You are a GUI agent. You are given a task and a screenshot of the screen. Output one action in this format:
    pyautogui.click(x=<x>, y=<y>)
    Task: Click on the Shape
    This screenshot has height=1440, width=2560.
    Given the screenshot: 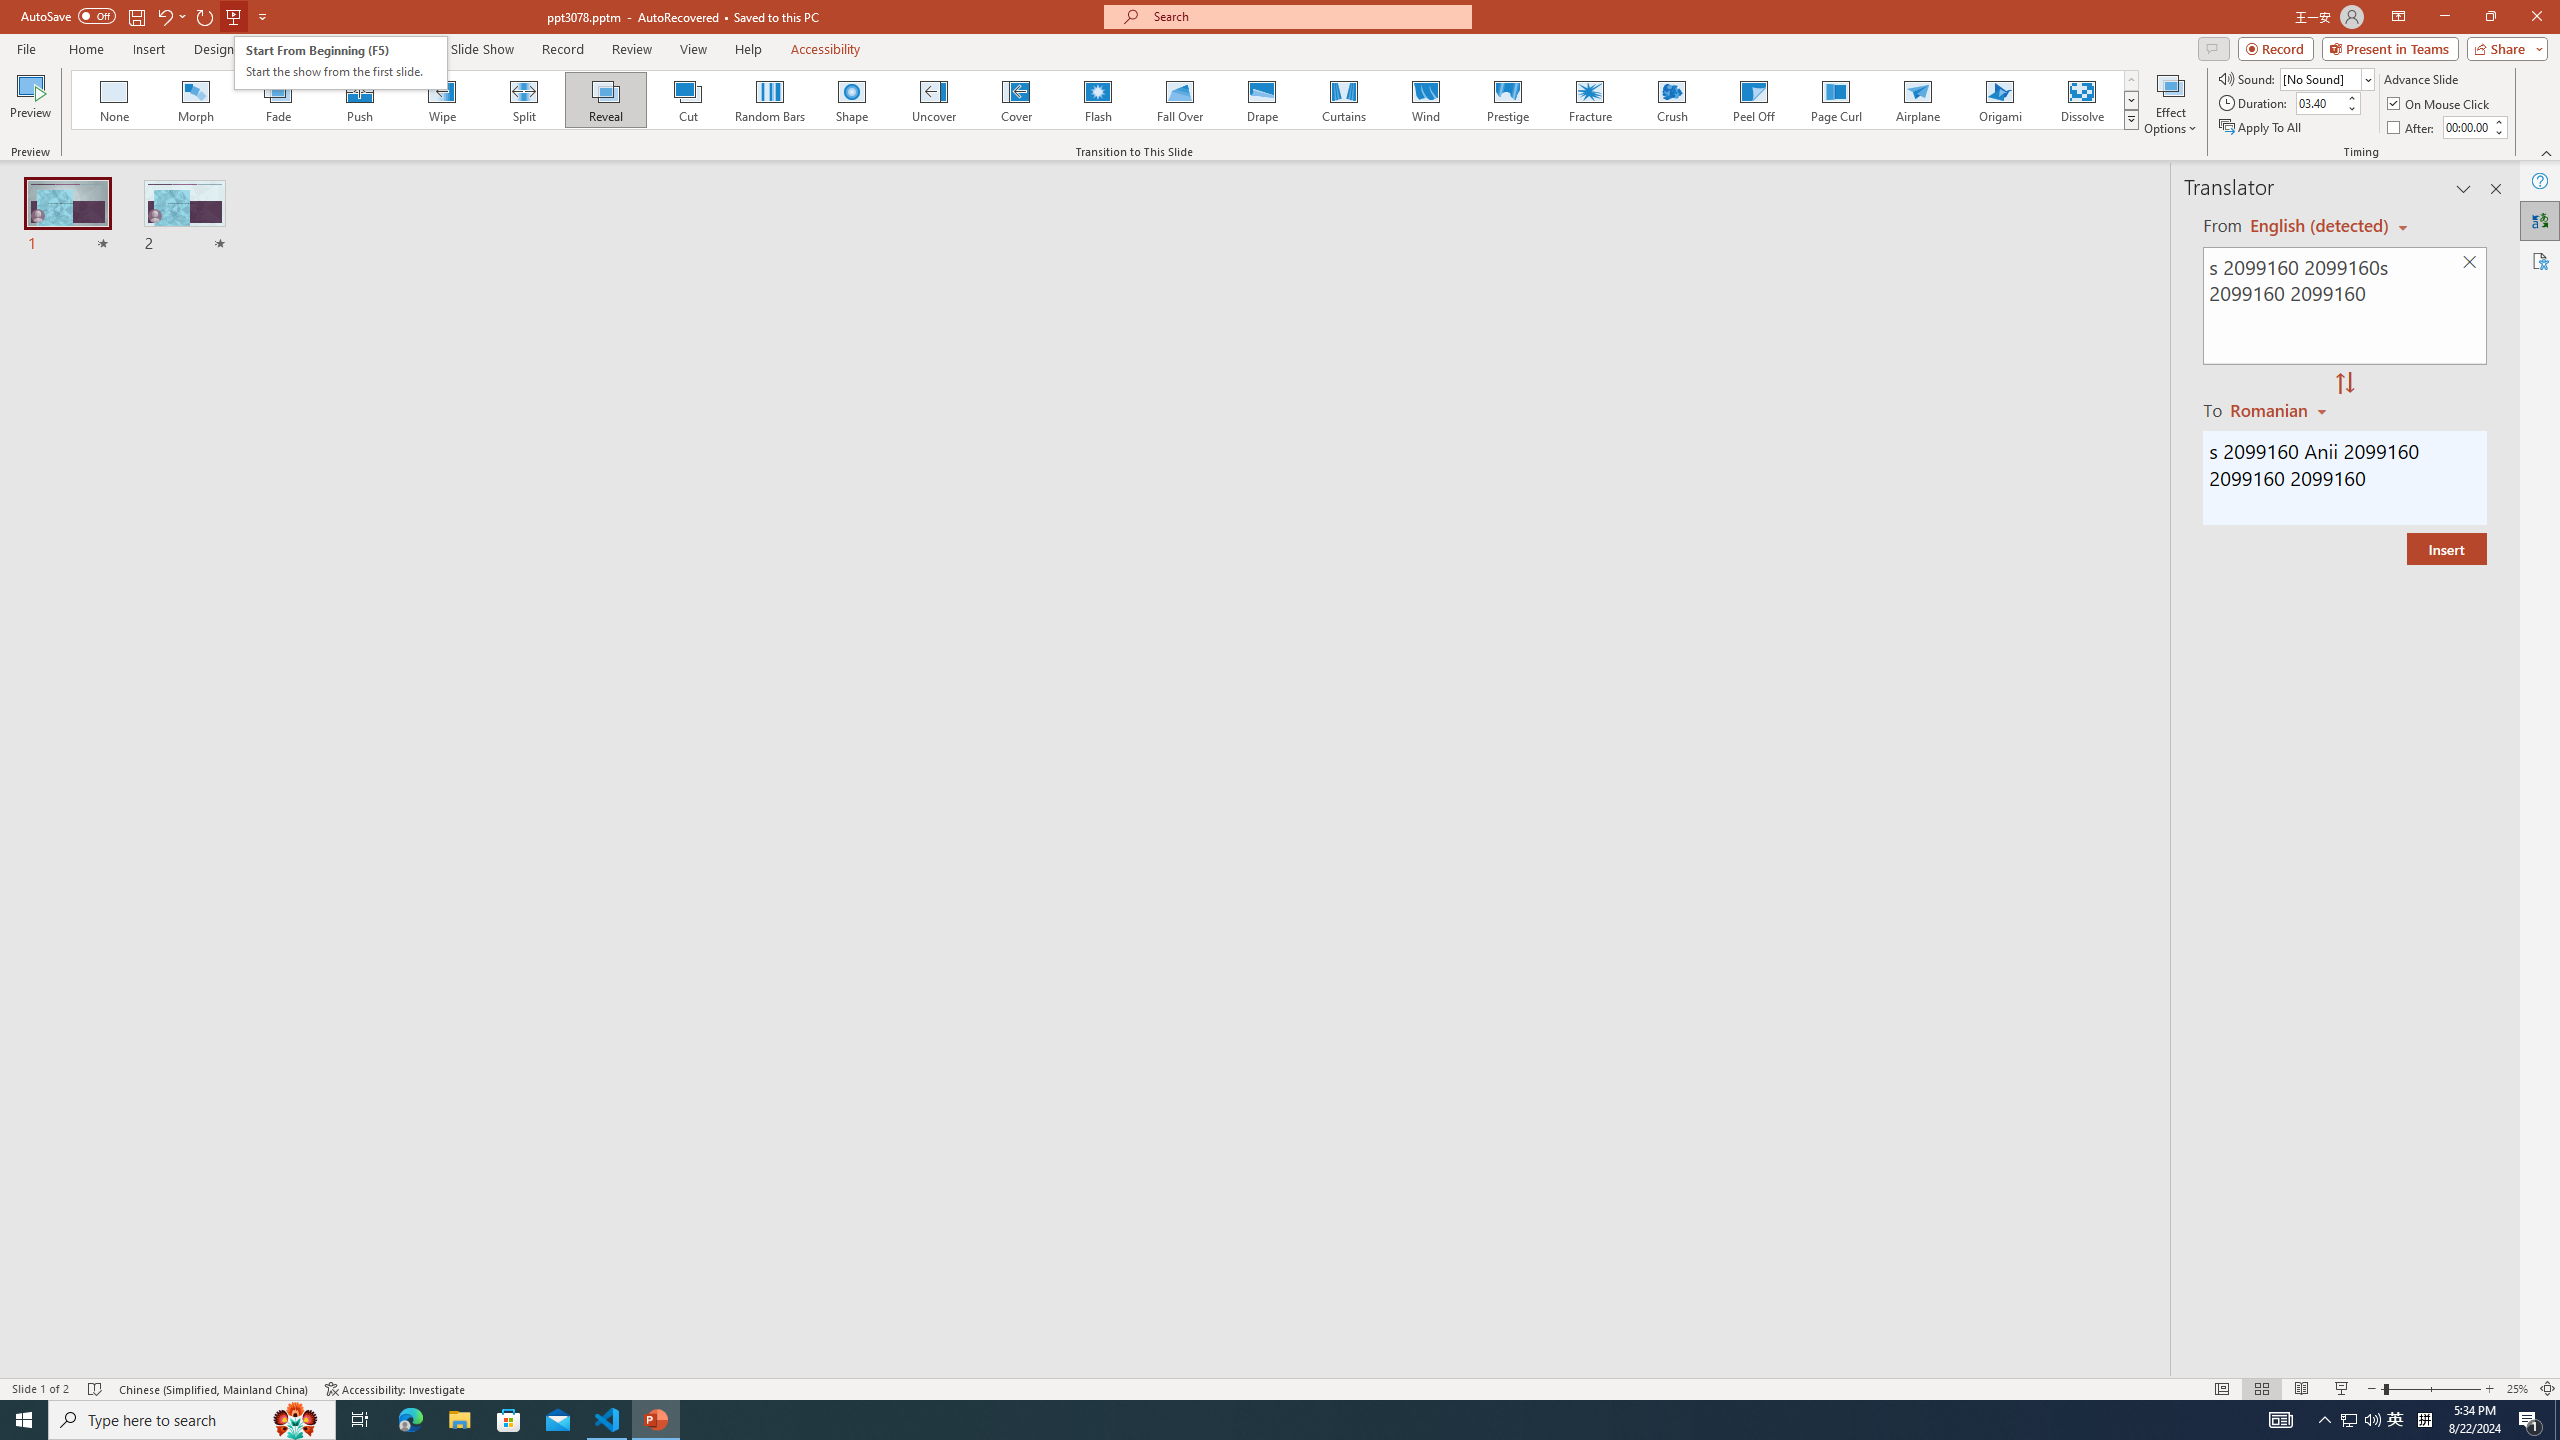 What is the action you would take?
    pyautogui.click(x=852, y=100)
    